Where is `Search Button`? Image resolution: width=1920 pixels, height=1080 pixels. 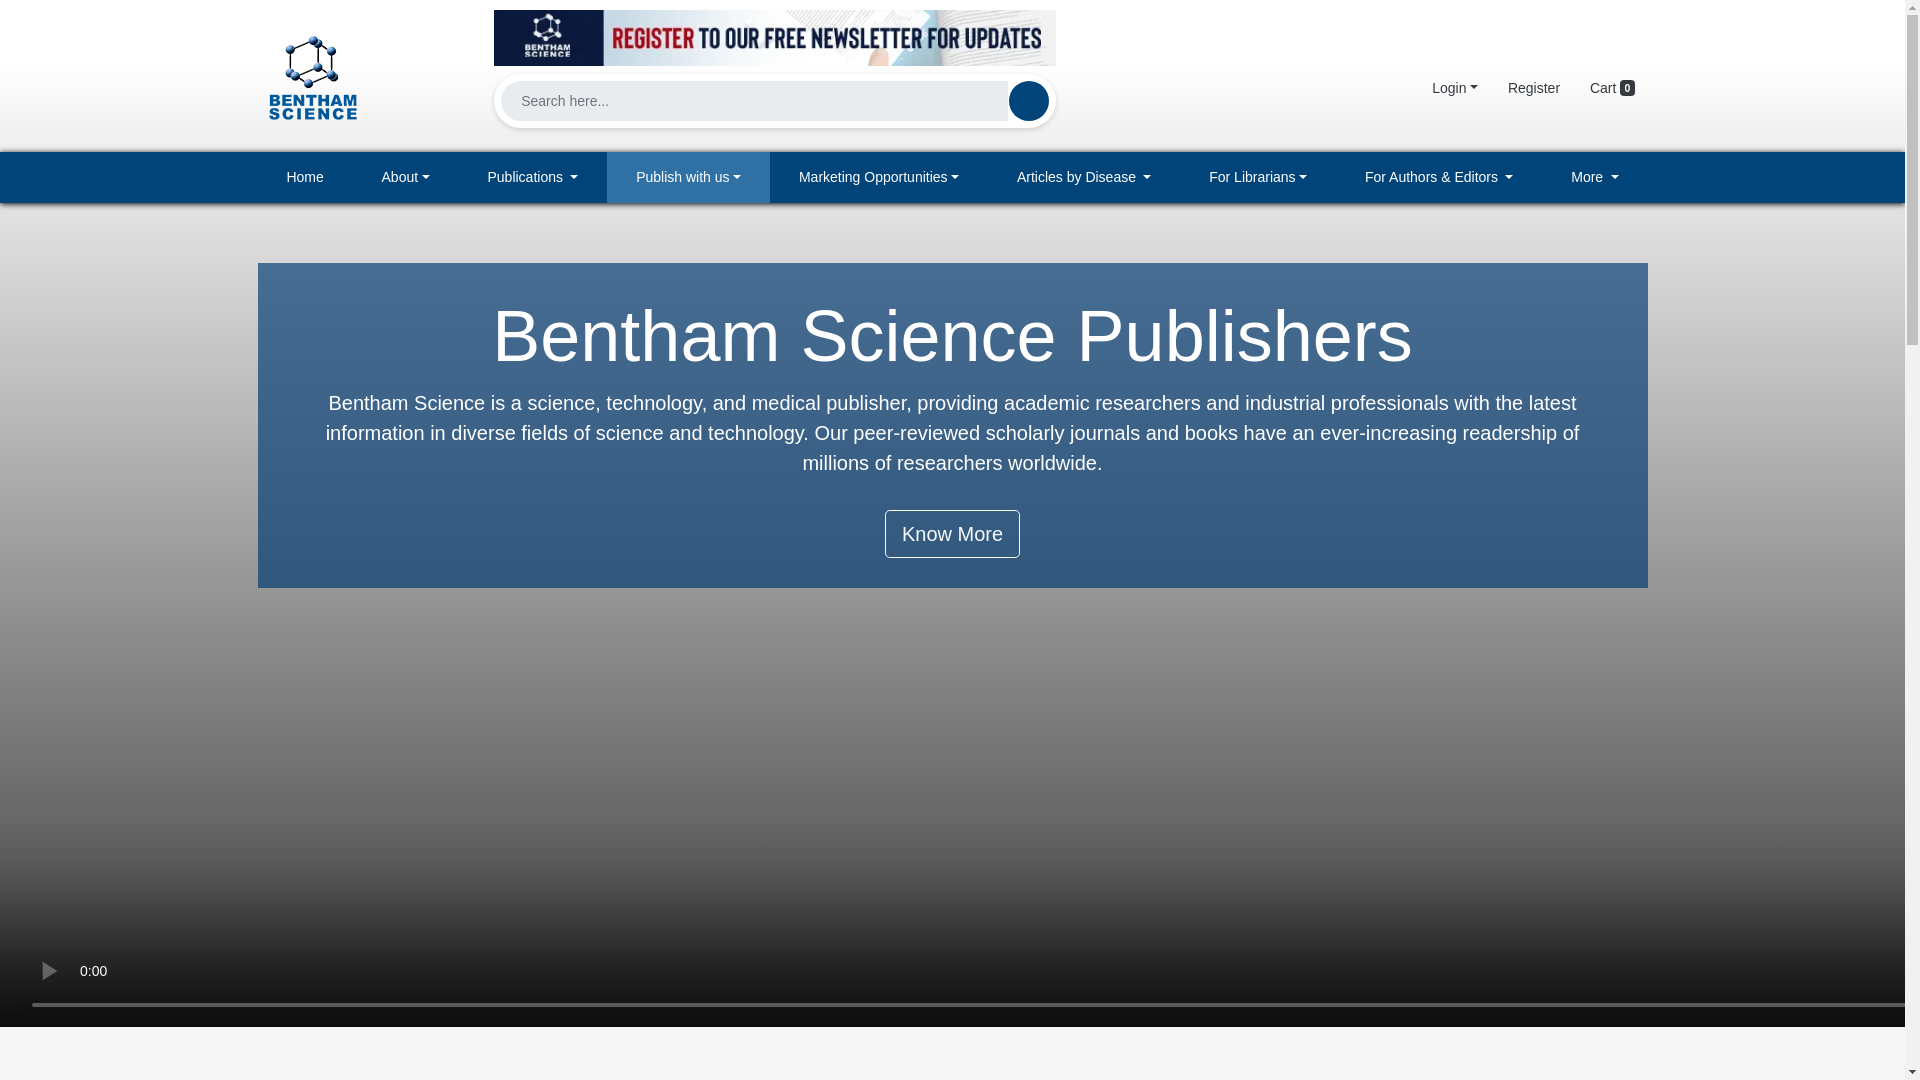 Search Button is located at coordinates (1028, 100).